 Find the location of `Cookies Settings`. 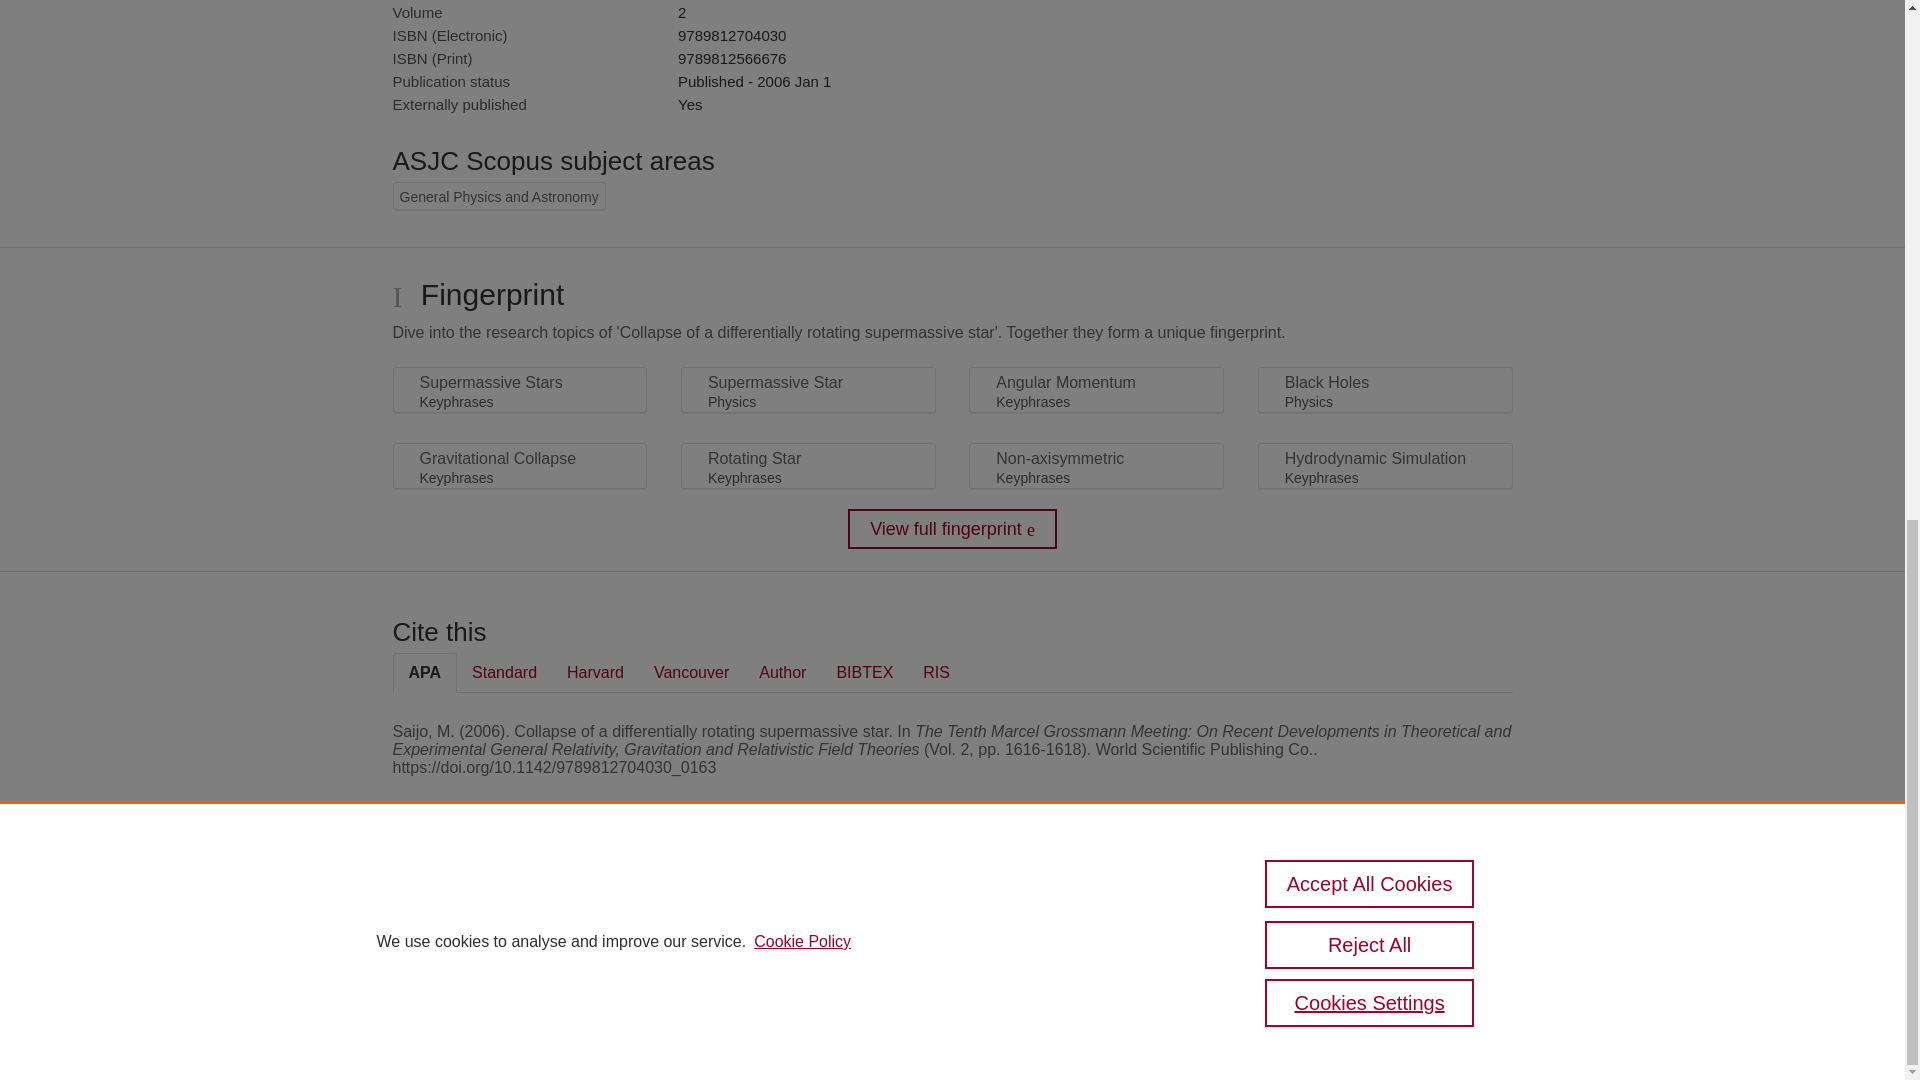

Cookies Settings is located at coordinates (440, 1003).